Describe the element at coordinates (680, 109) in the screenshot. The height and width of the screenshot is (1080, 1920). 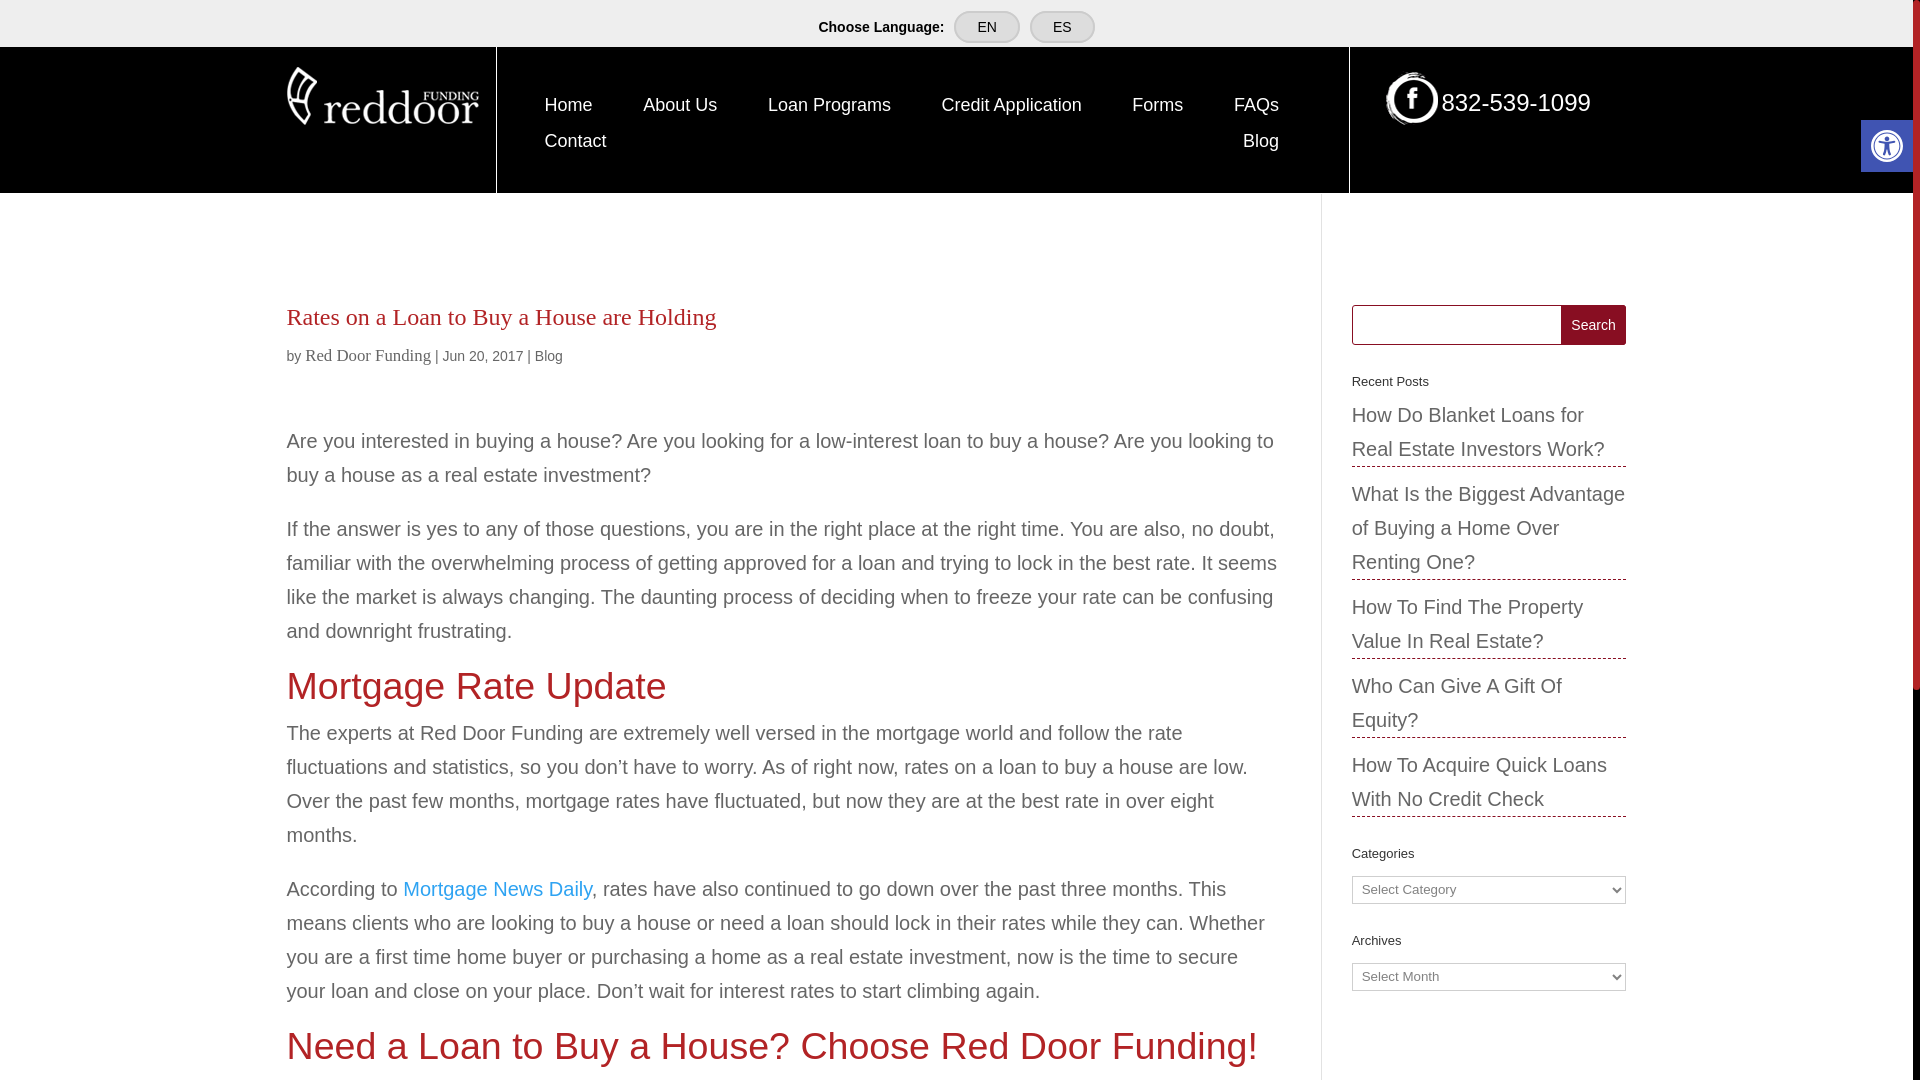
I see `About Us` at that location.